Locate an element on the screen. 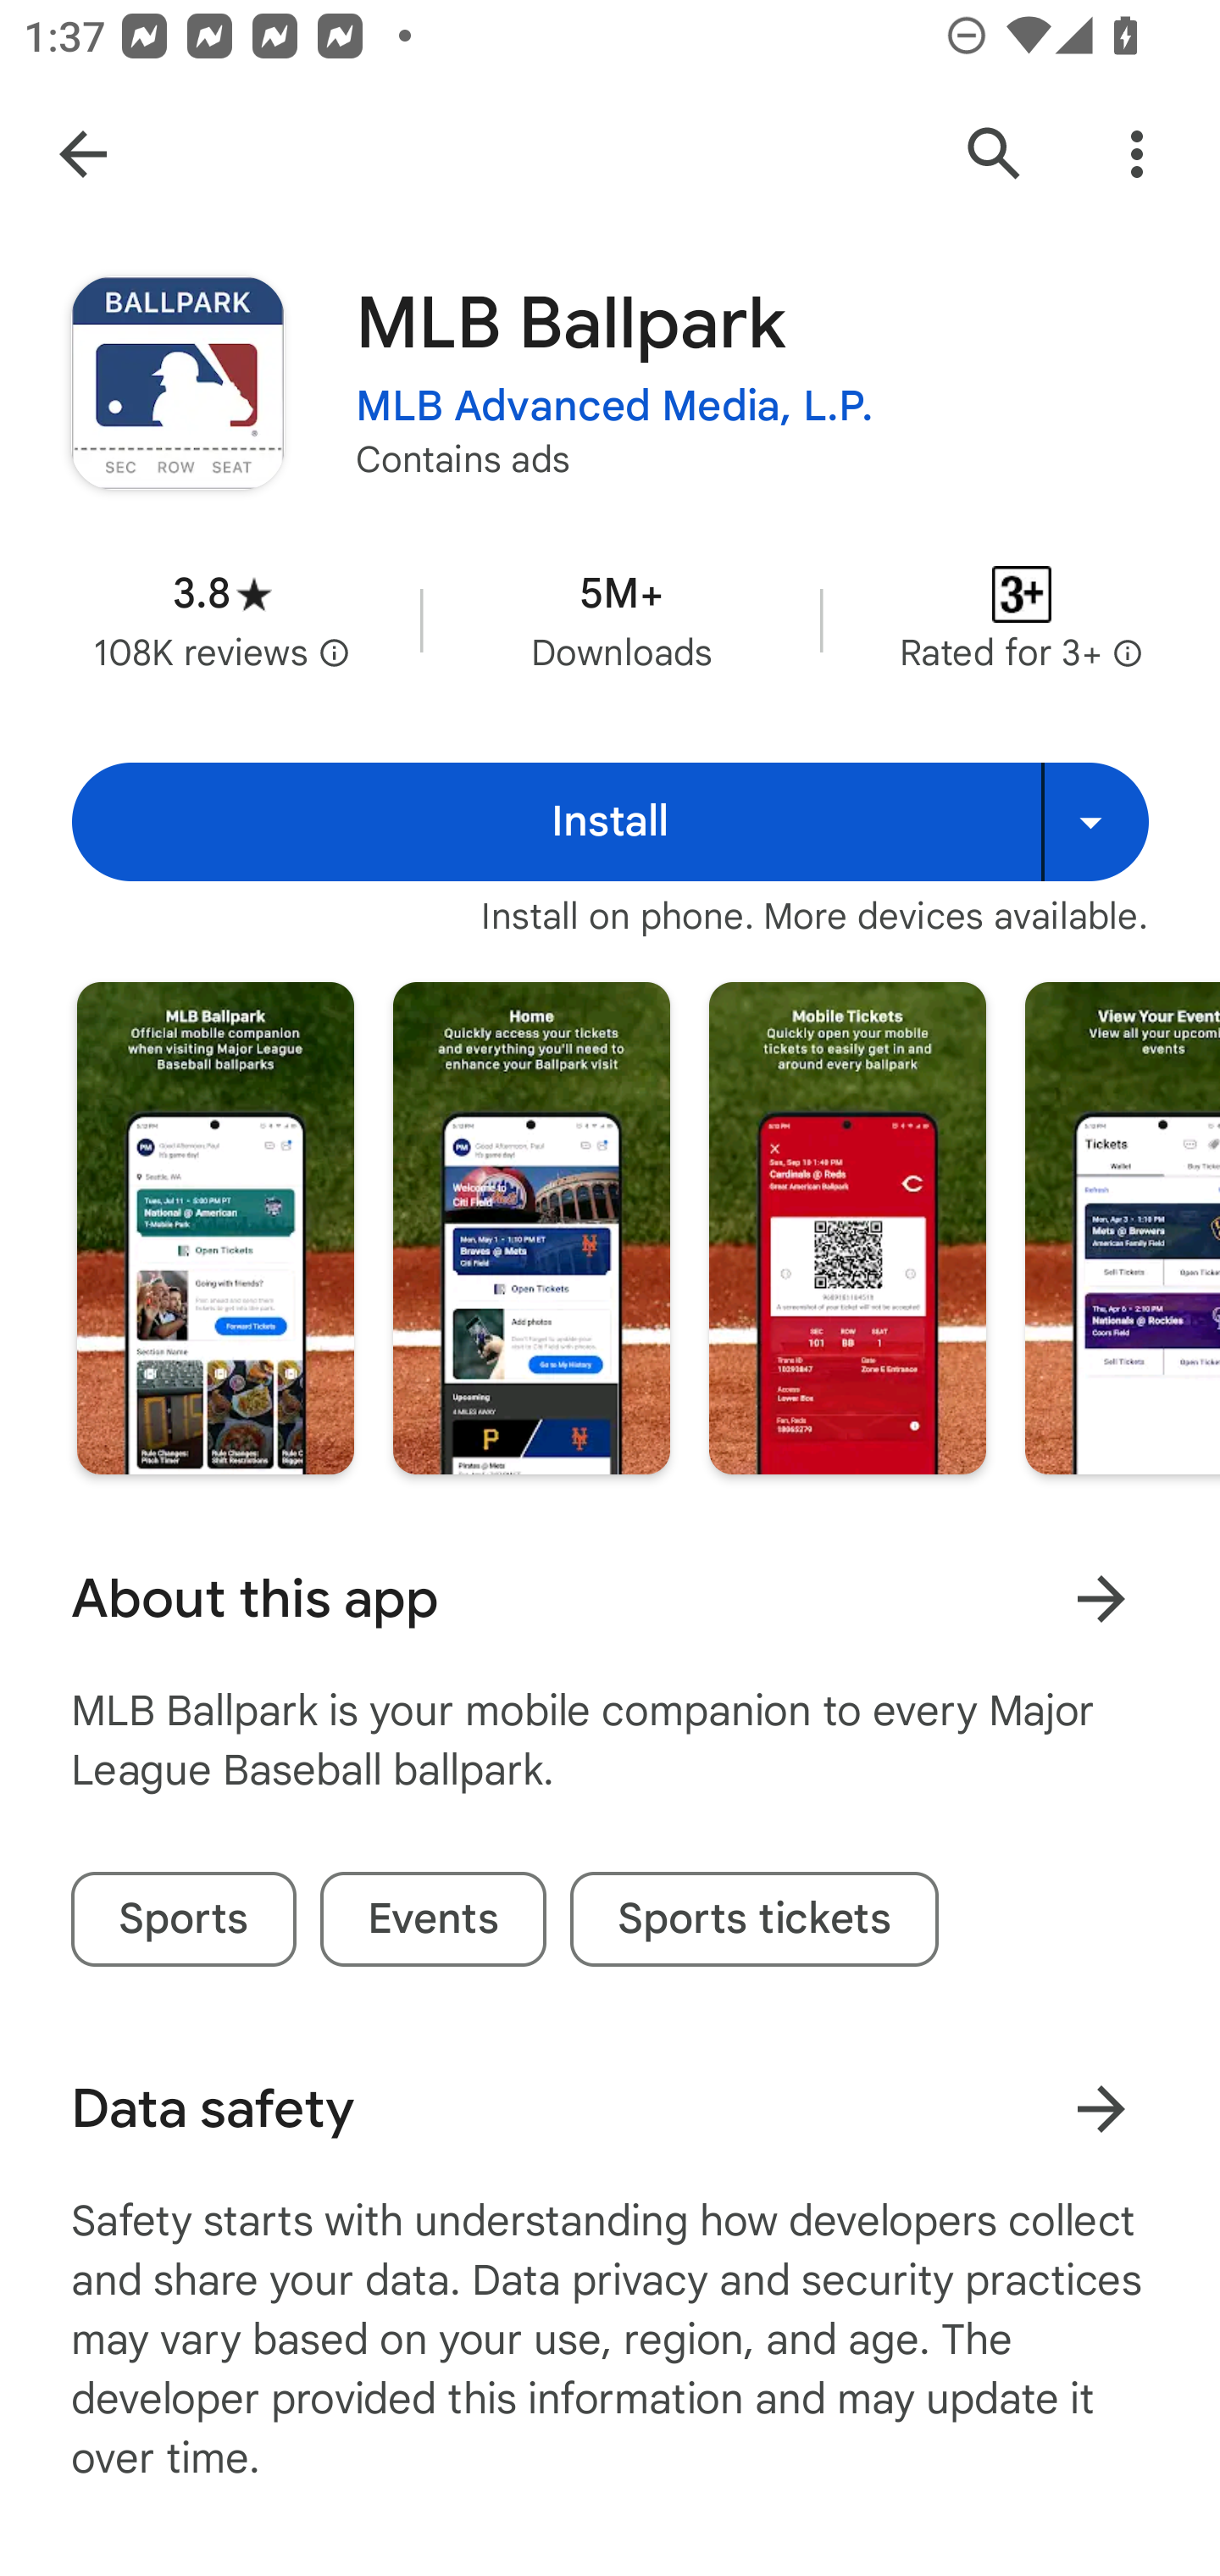 This screenshot has width=1220, height=2576. Screenshot "1" of "8" is located at coordinates (215, 1227).